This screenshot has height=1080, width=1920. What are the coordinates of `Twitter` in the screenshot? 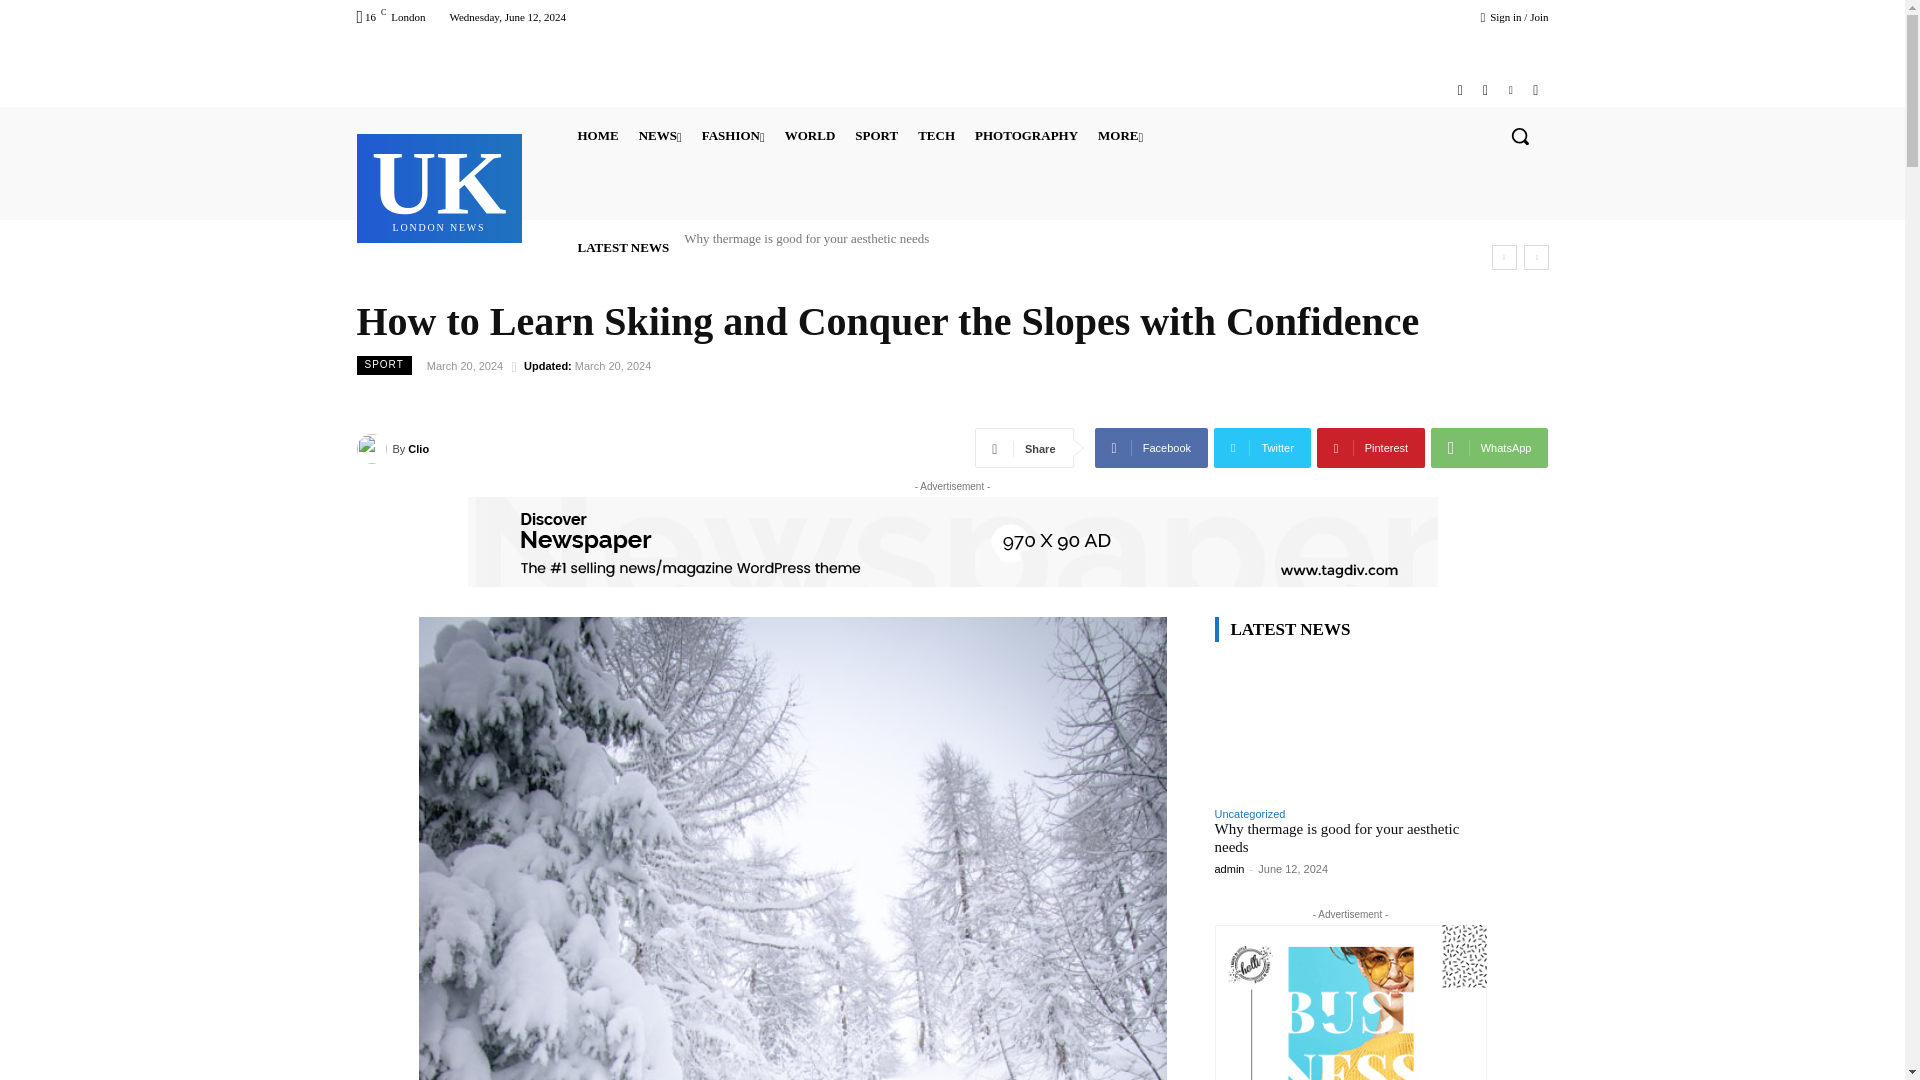 It's located at (1510, 90).